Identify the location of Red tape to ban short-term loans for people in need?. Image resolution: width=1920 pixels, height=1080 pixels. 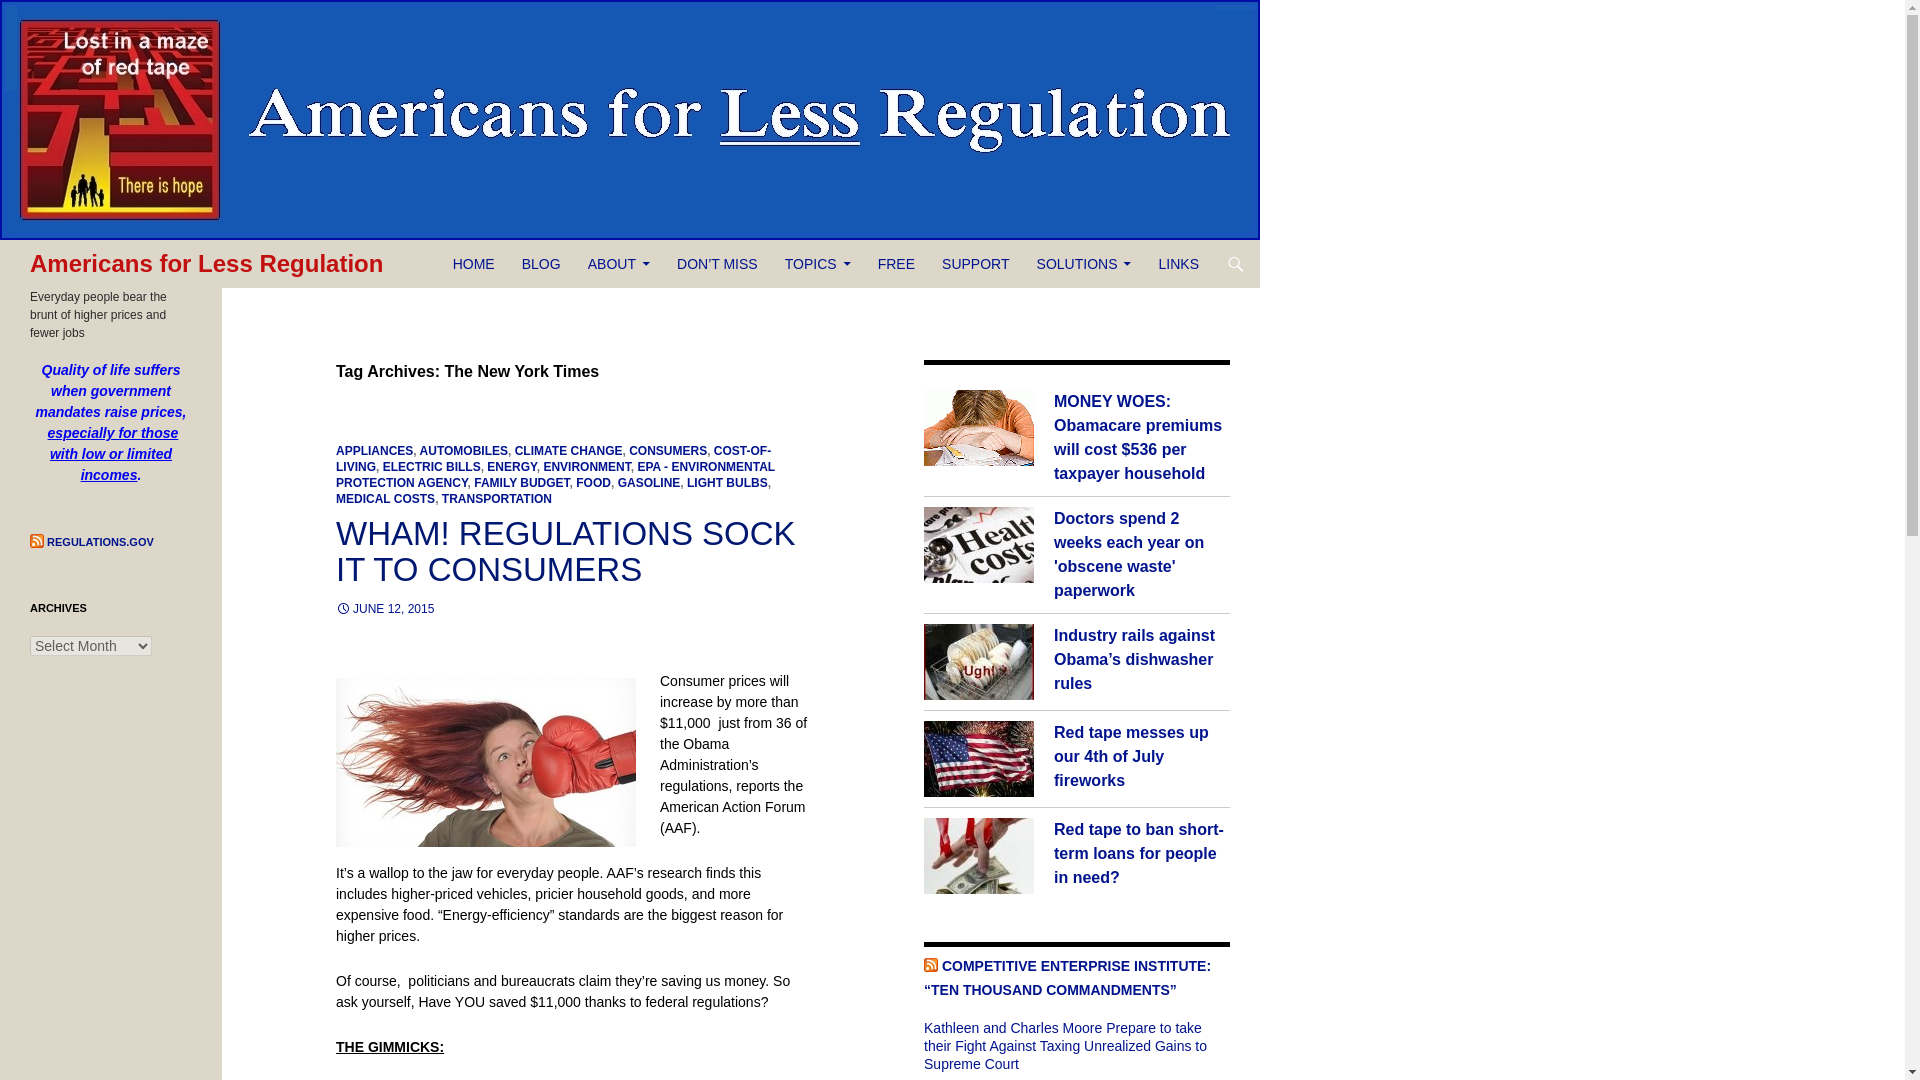
(978, 856).